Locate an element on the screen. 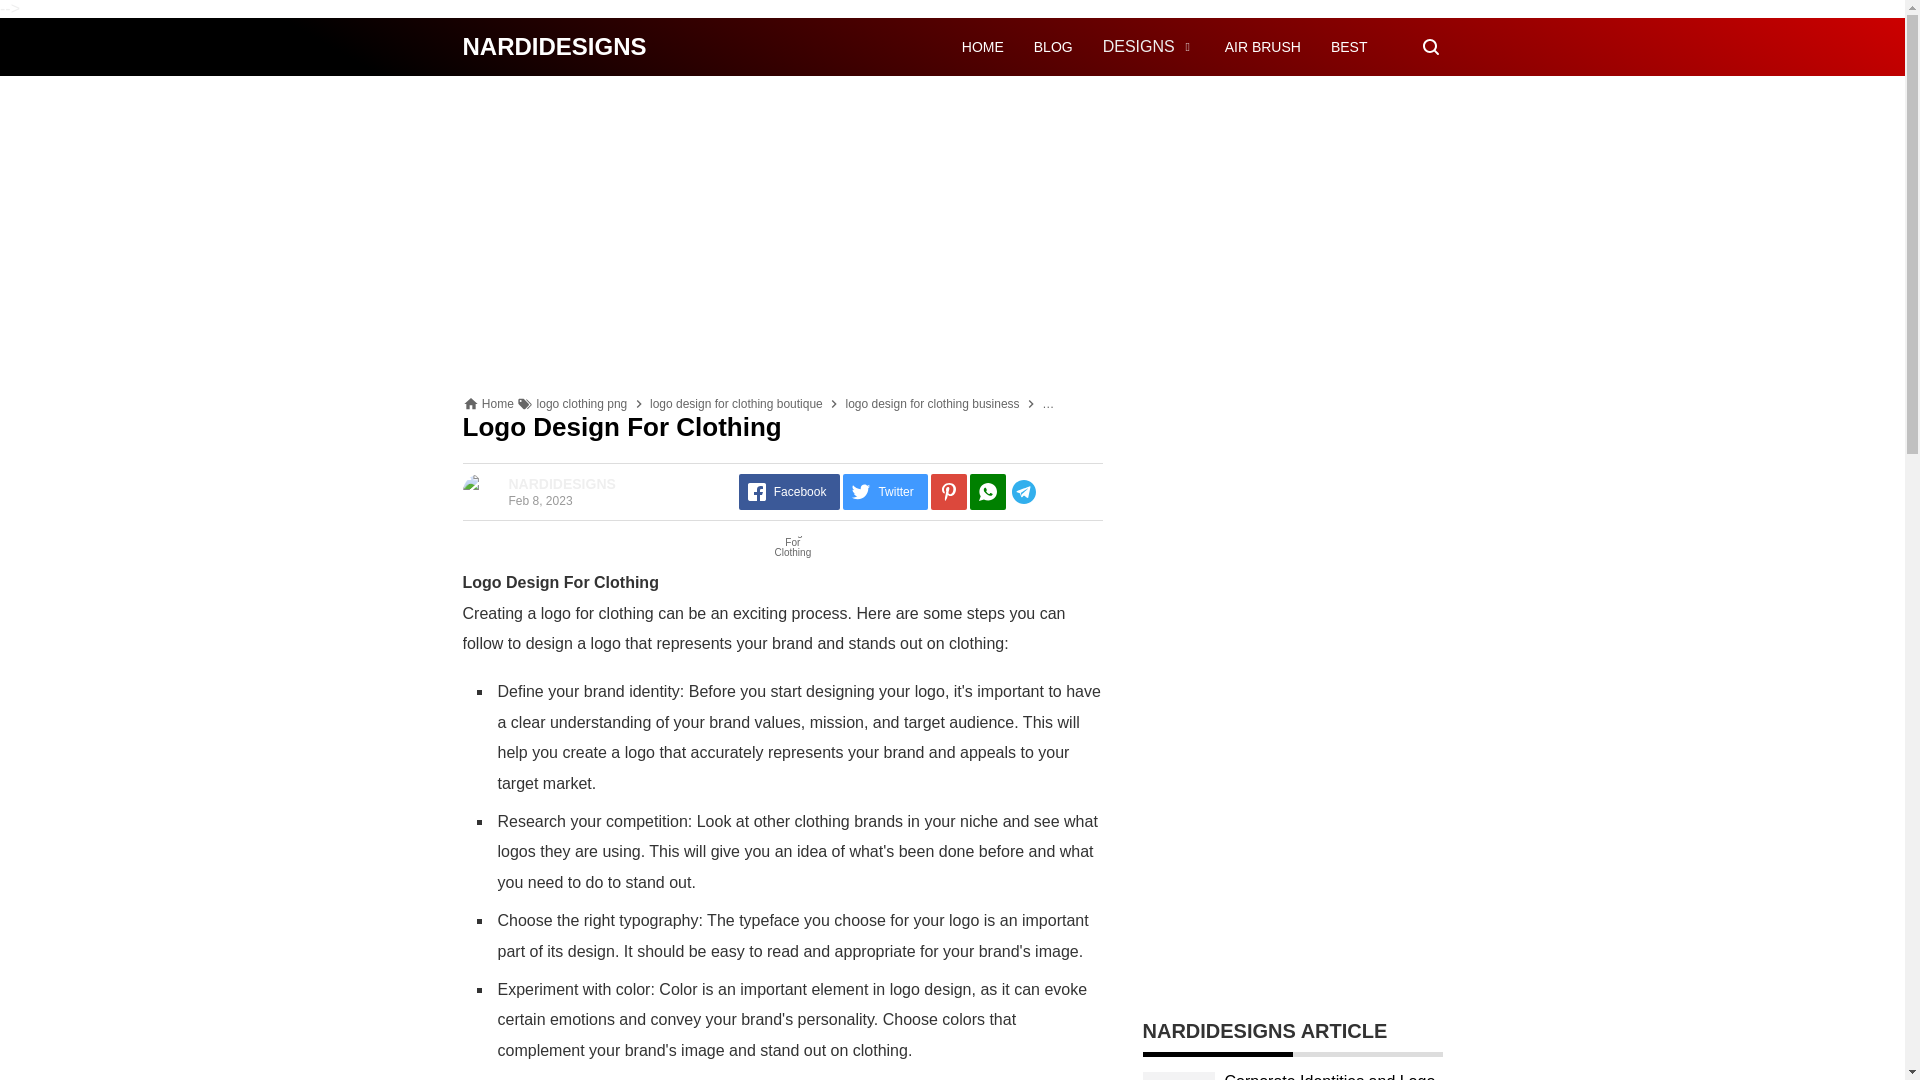 This screenshot has height=1080, width=1920. BEST is located at coordinates (1348, 46).